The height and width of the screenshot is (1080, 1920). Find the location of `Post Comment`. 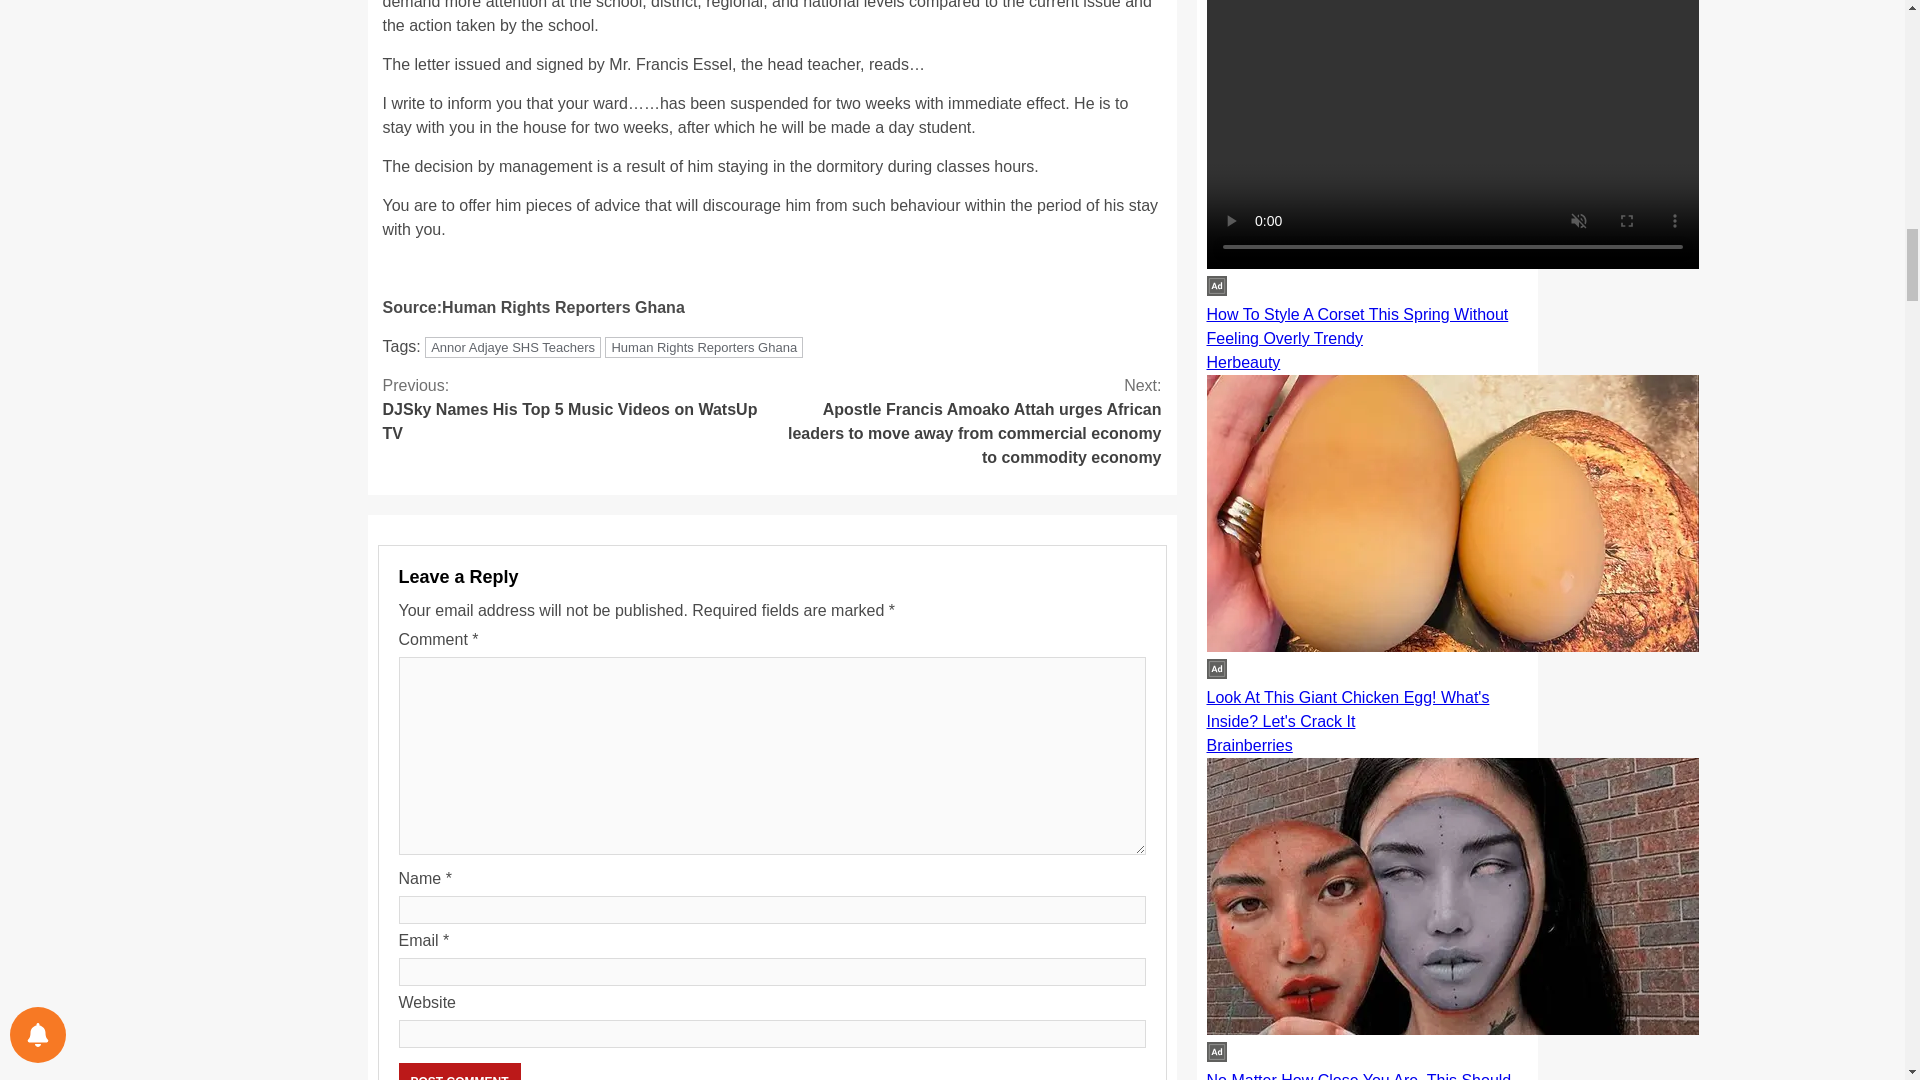

Post Comment is located at coordinates (576, 410).